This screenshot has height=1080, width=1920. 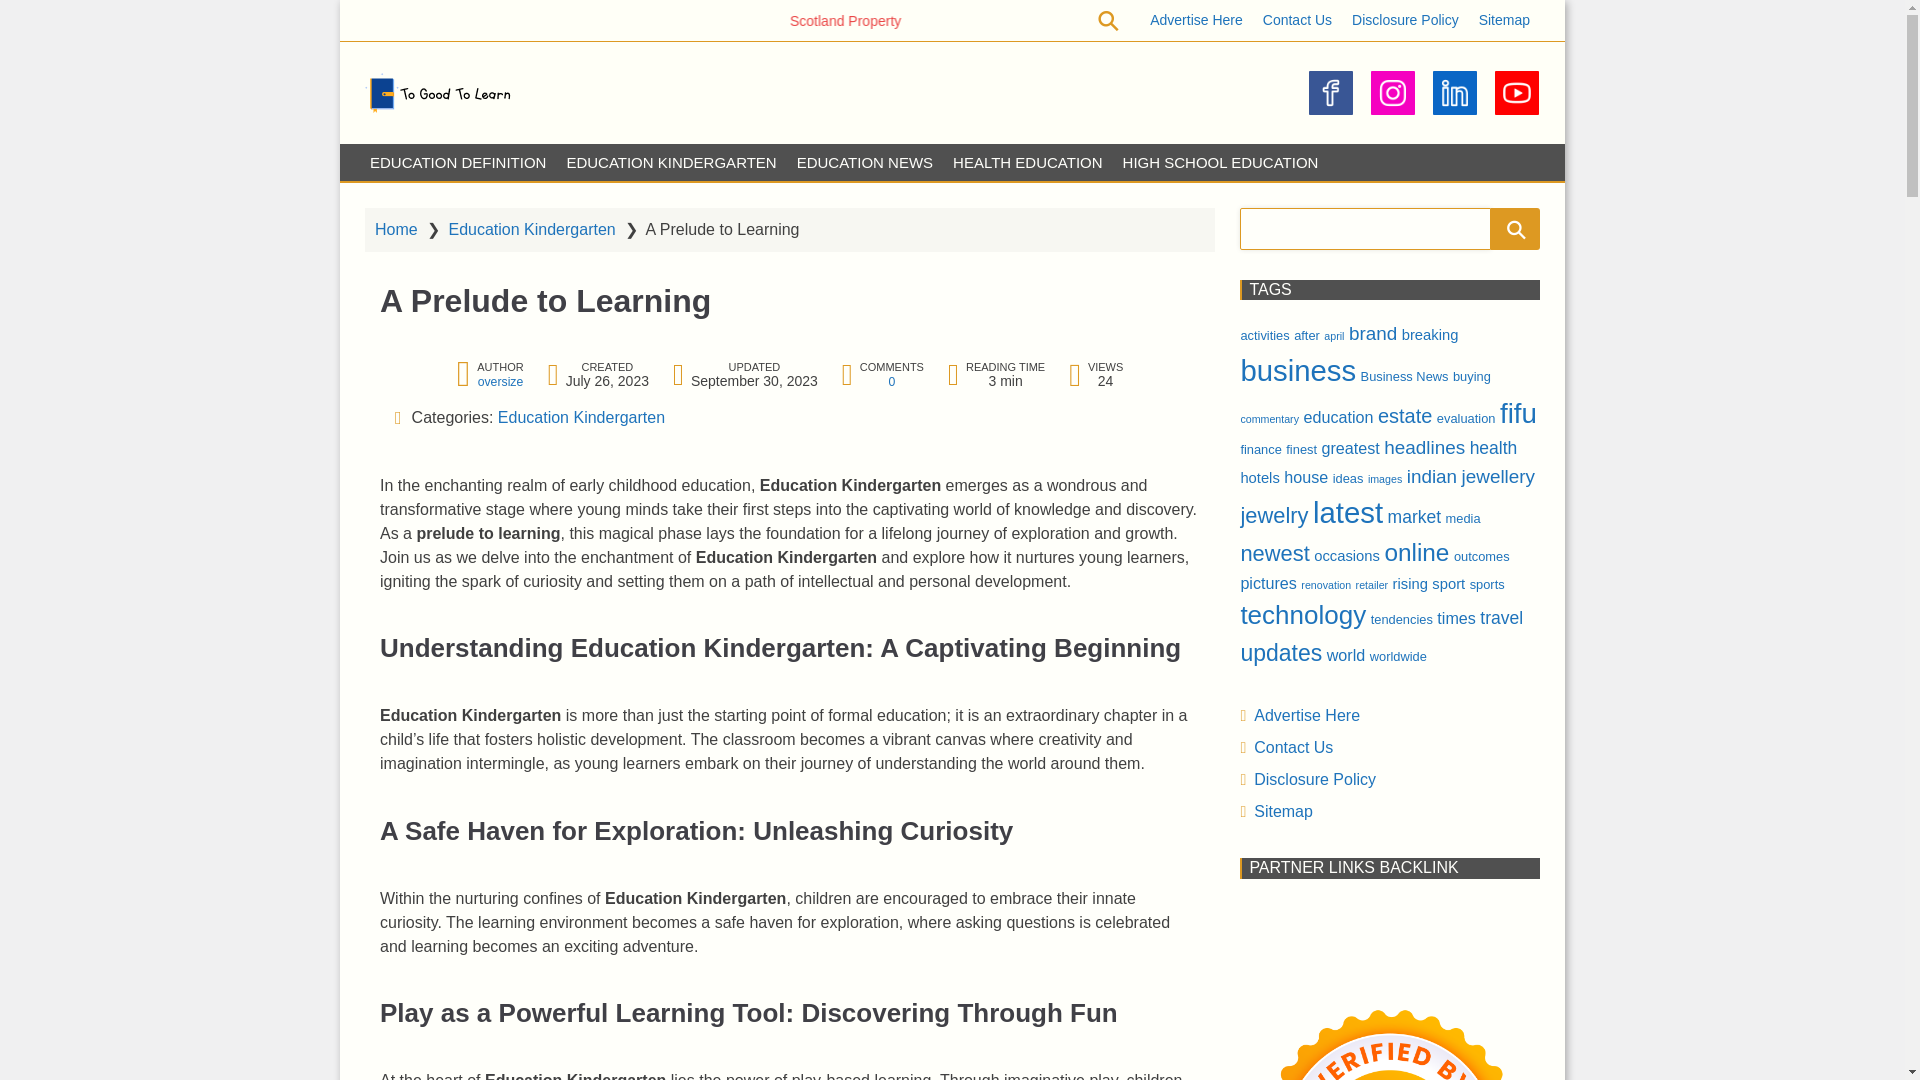 What do you see at coordinates (1504, 20) in the screenshot?
I see `Sitemap` at bounding box center [1504, 20].